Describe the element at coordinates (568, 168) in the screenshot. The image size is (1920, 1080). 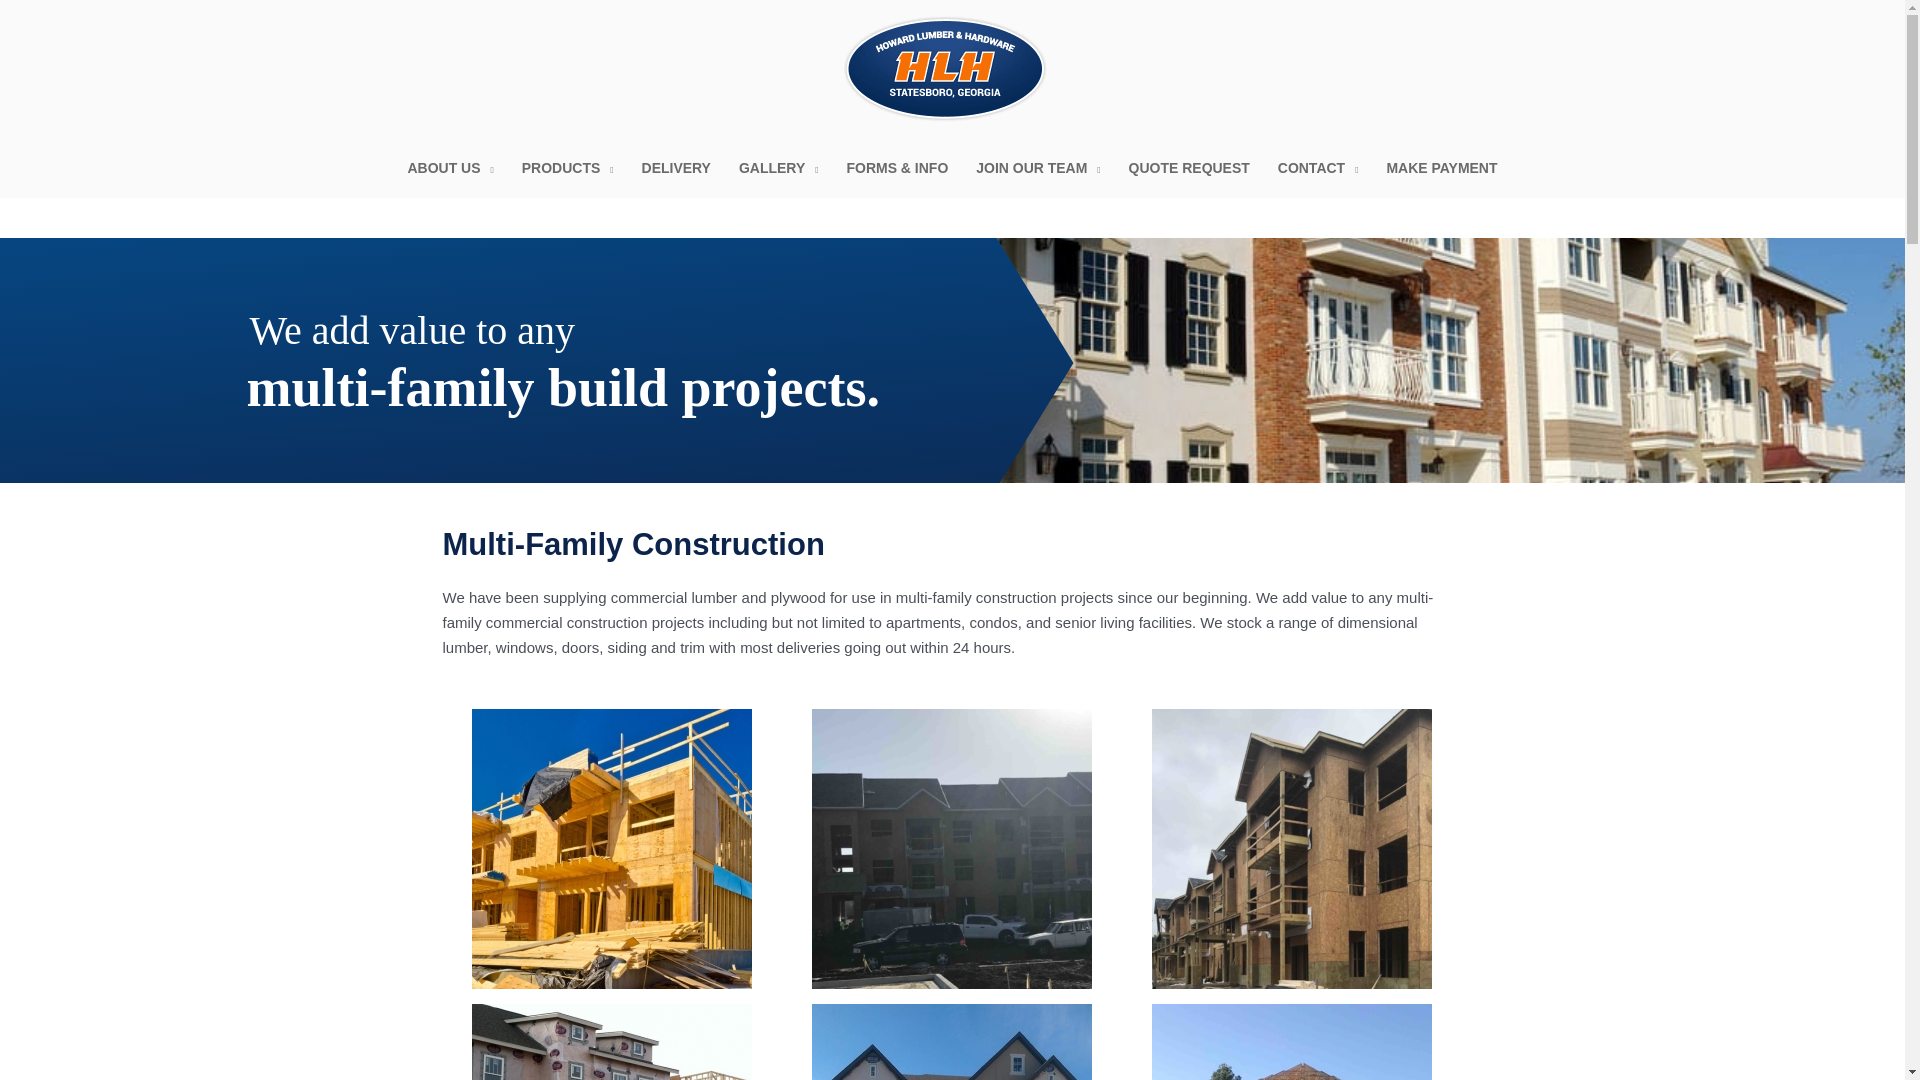
I see `PRODUCTS` at that location.